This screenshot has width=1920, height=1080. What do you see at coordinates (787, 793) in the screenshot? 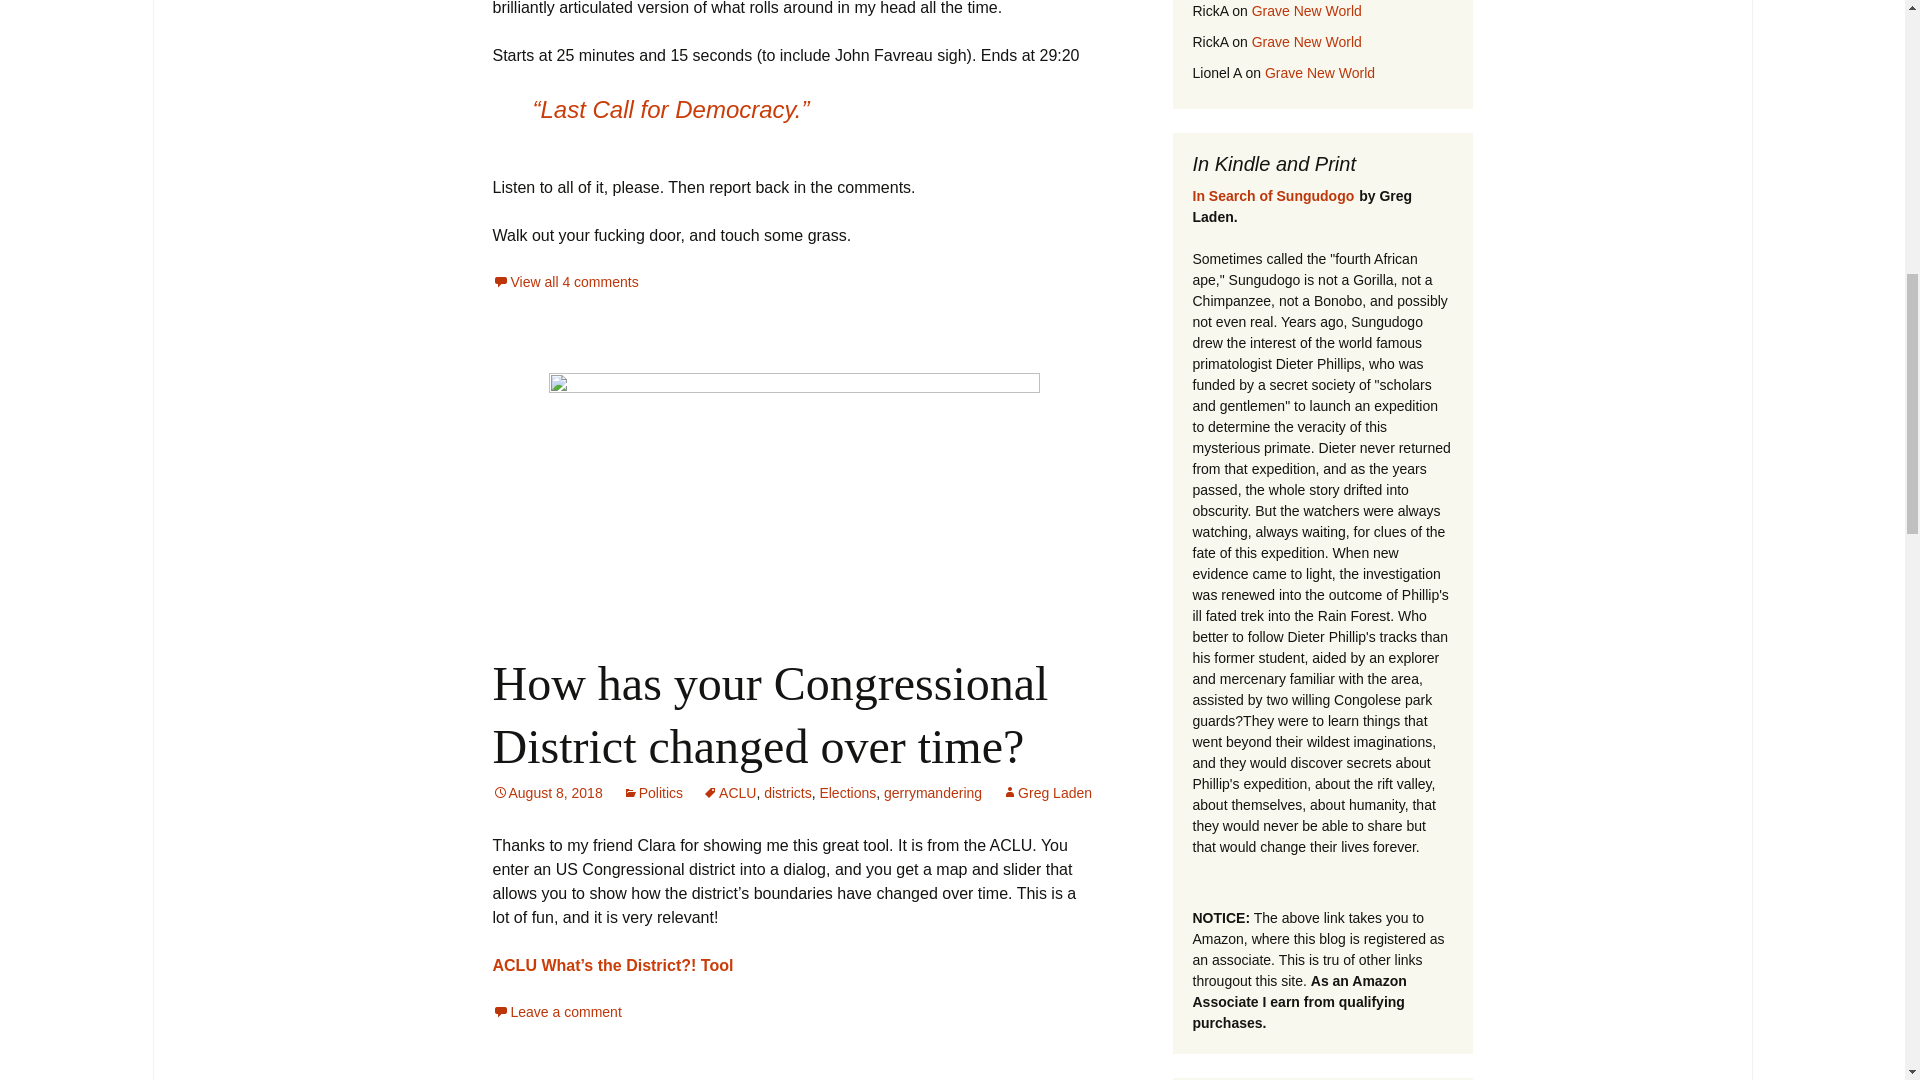
I see `districts` at bounding box center [787, 793].